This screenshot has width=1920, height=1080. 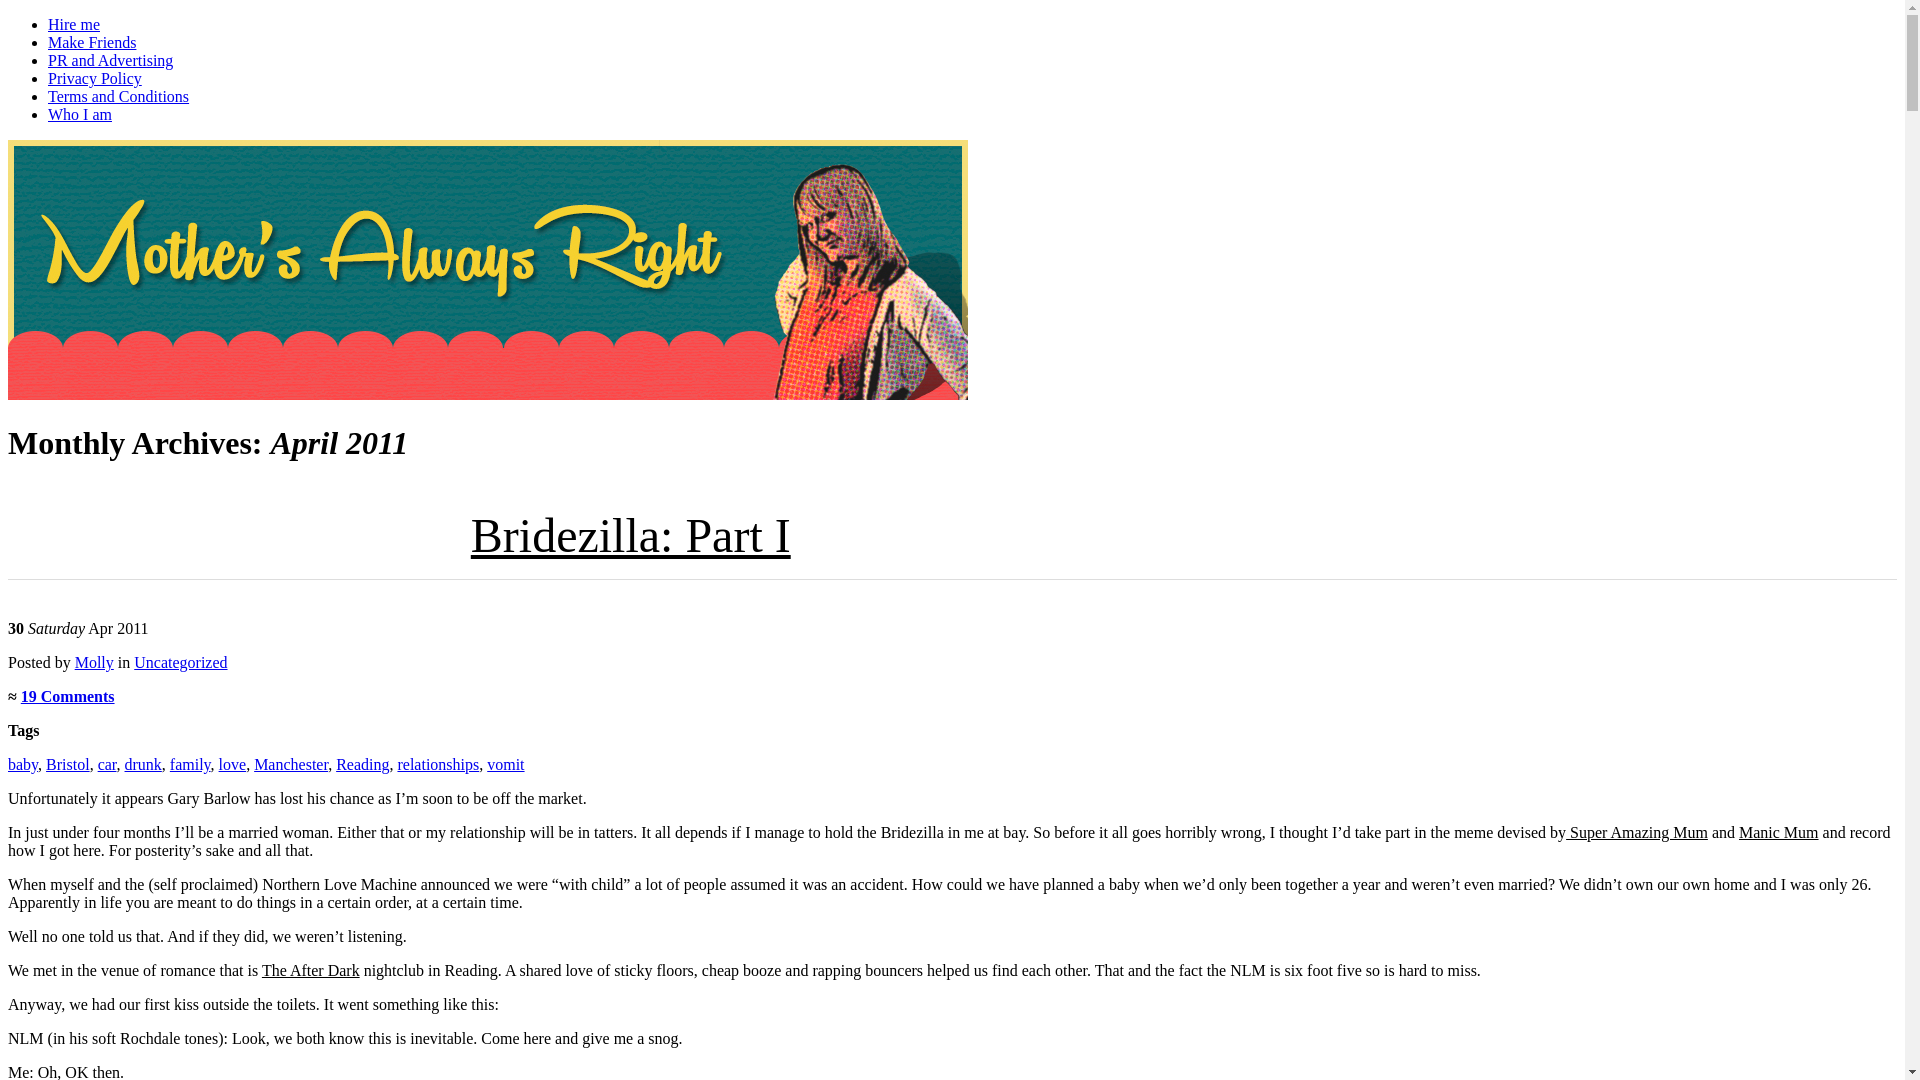 What do you see at coordinates (142, 764) in the screenshot?
I see `drunk` at bounding box center [142, 764].